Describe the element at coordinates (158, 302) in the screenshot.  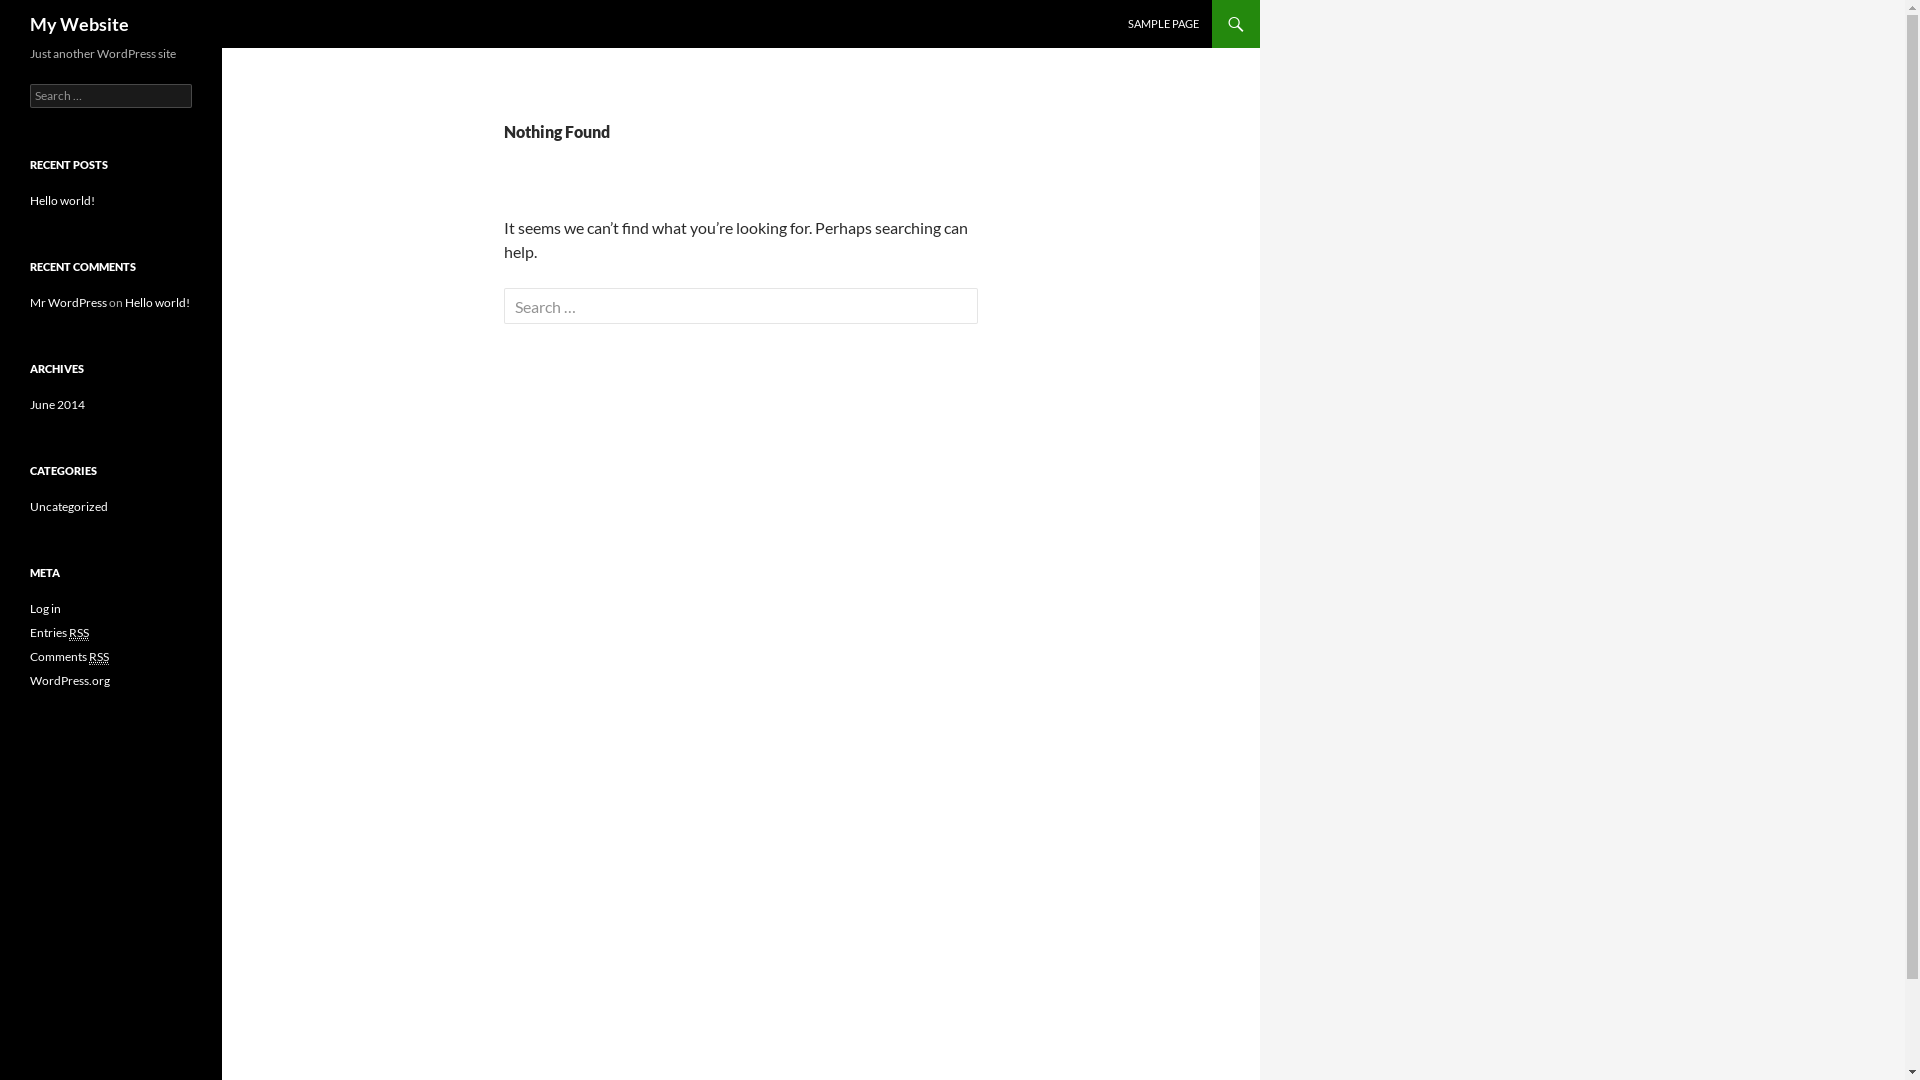
I see `Hello world!` at that location.